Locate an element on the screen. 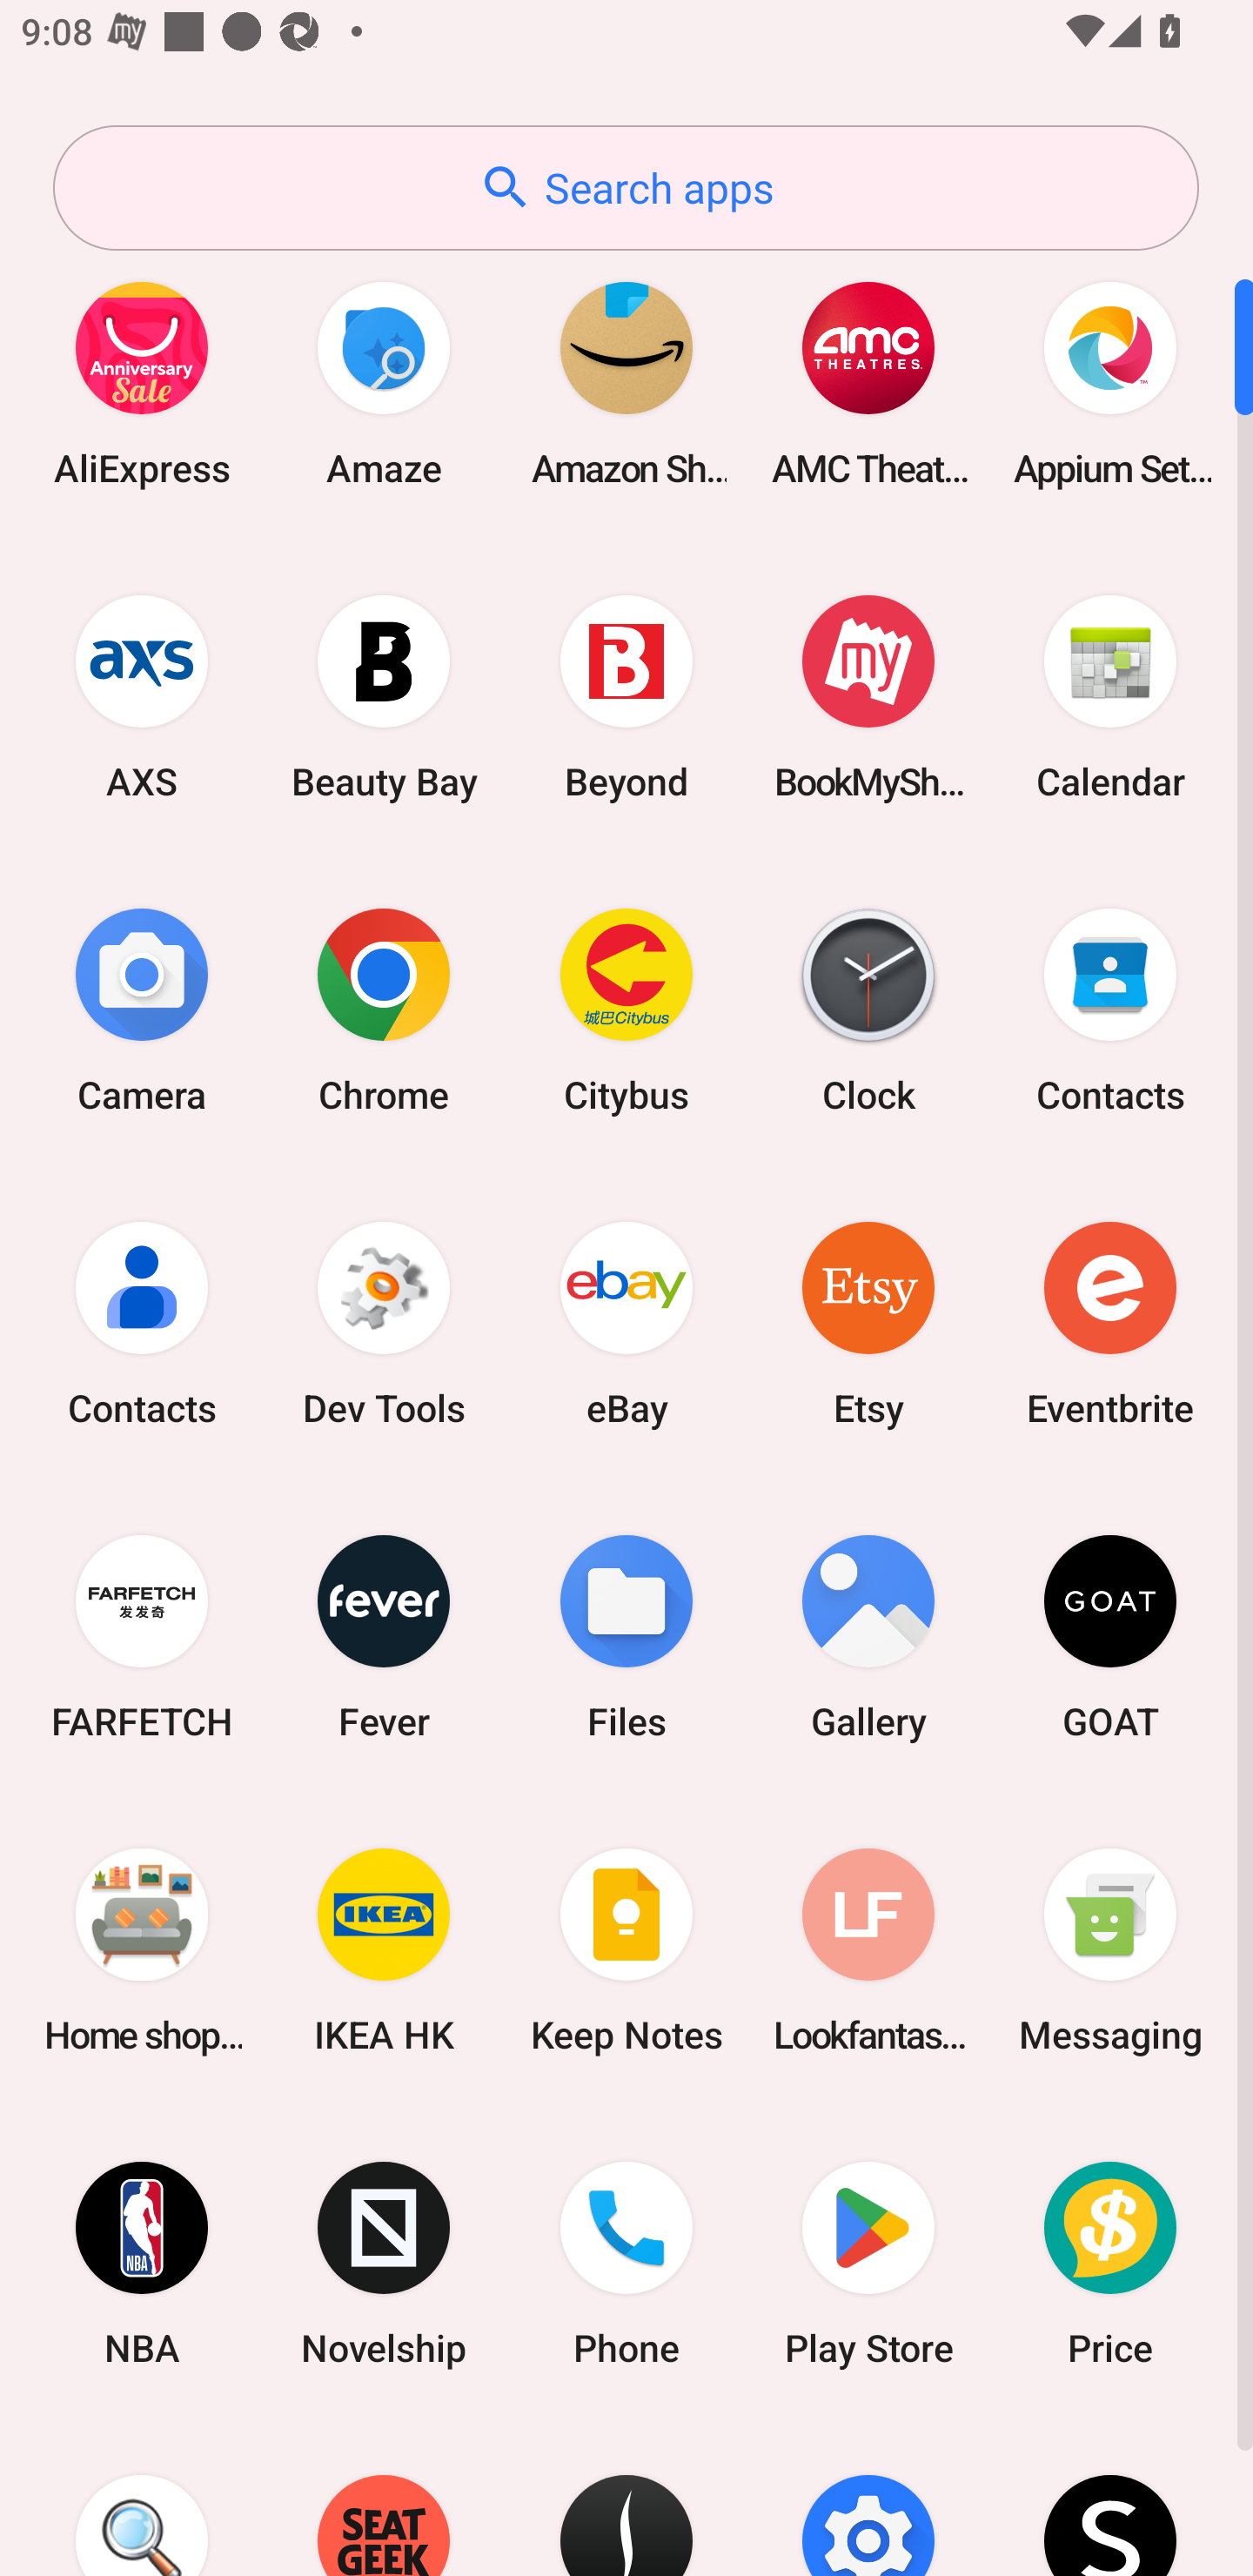 This screenshot has height=2576, width=1253. Beyond is located at coordinates (626, 696).